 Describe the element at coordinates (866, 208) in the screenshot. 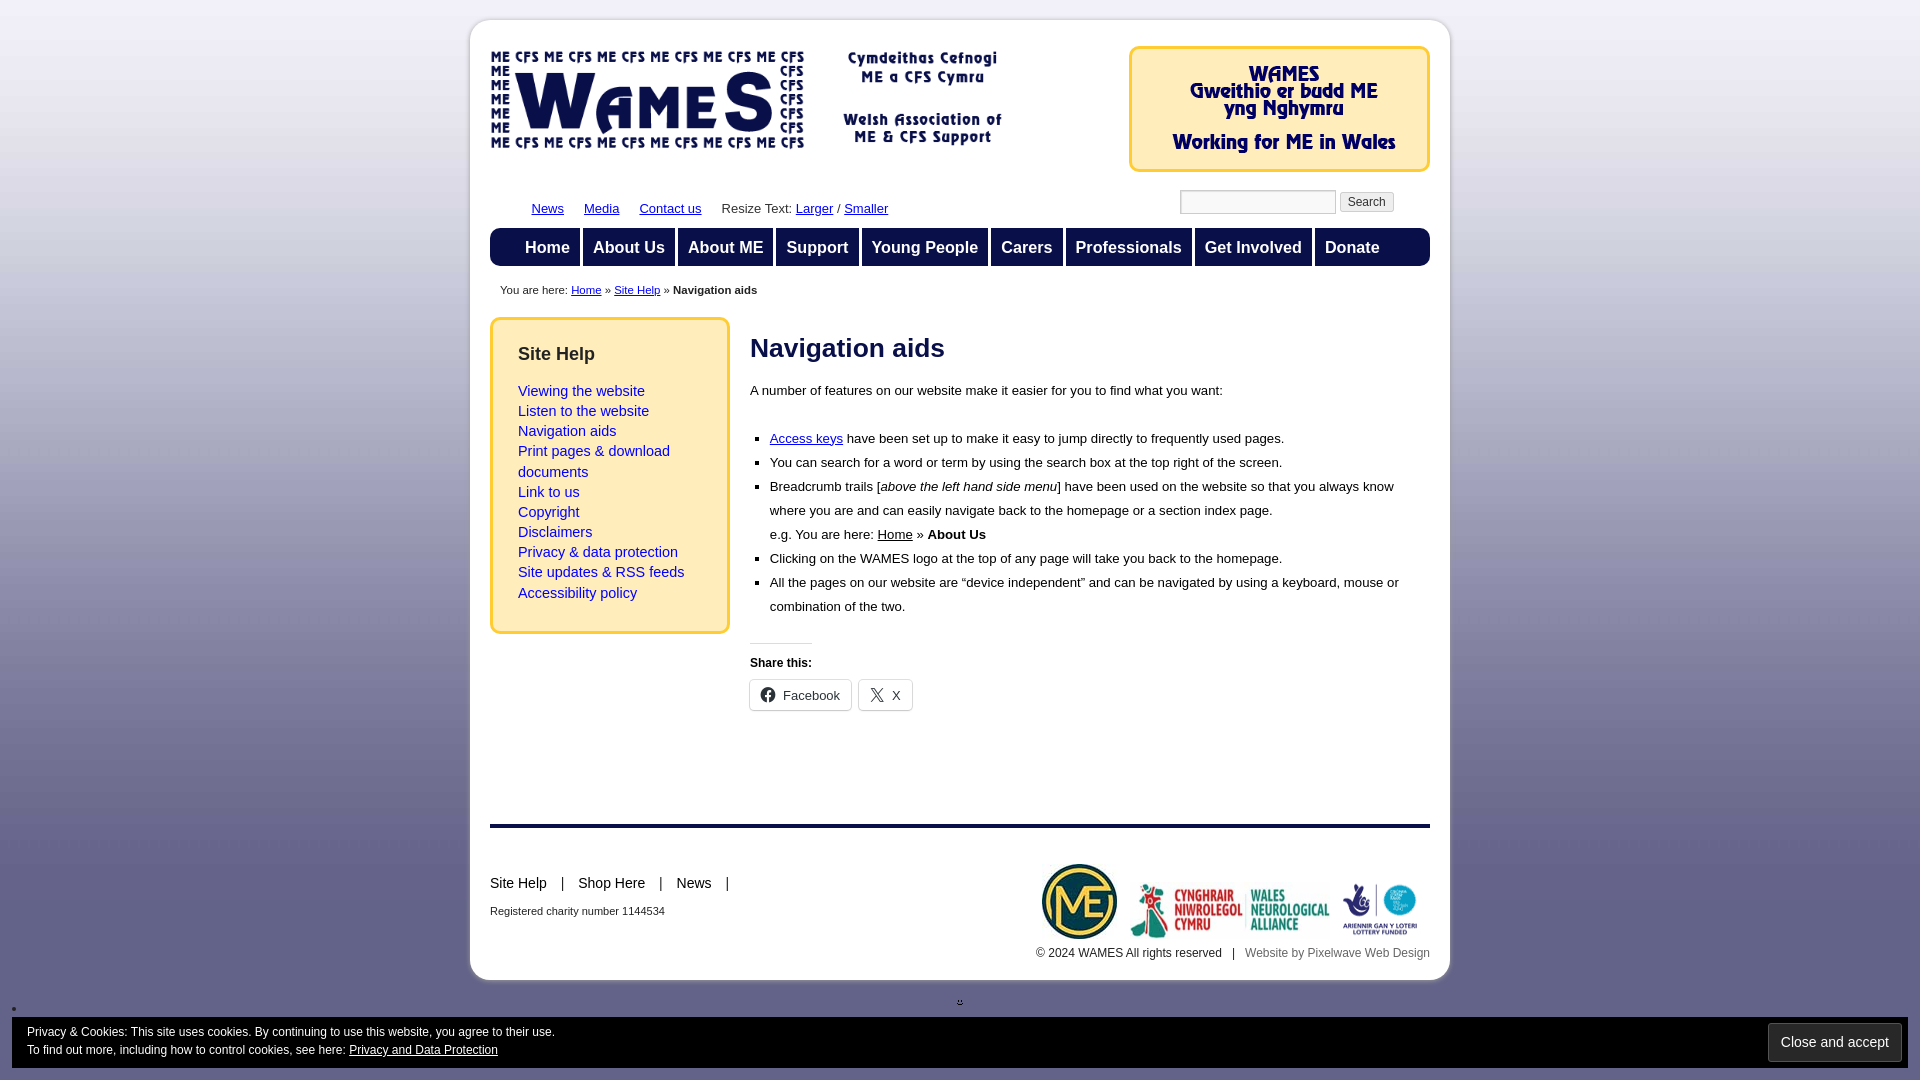

I see `Smaller` at that location.